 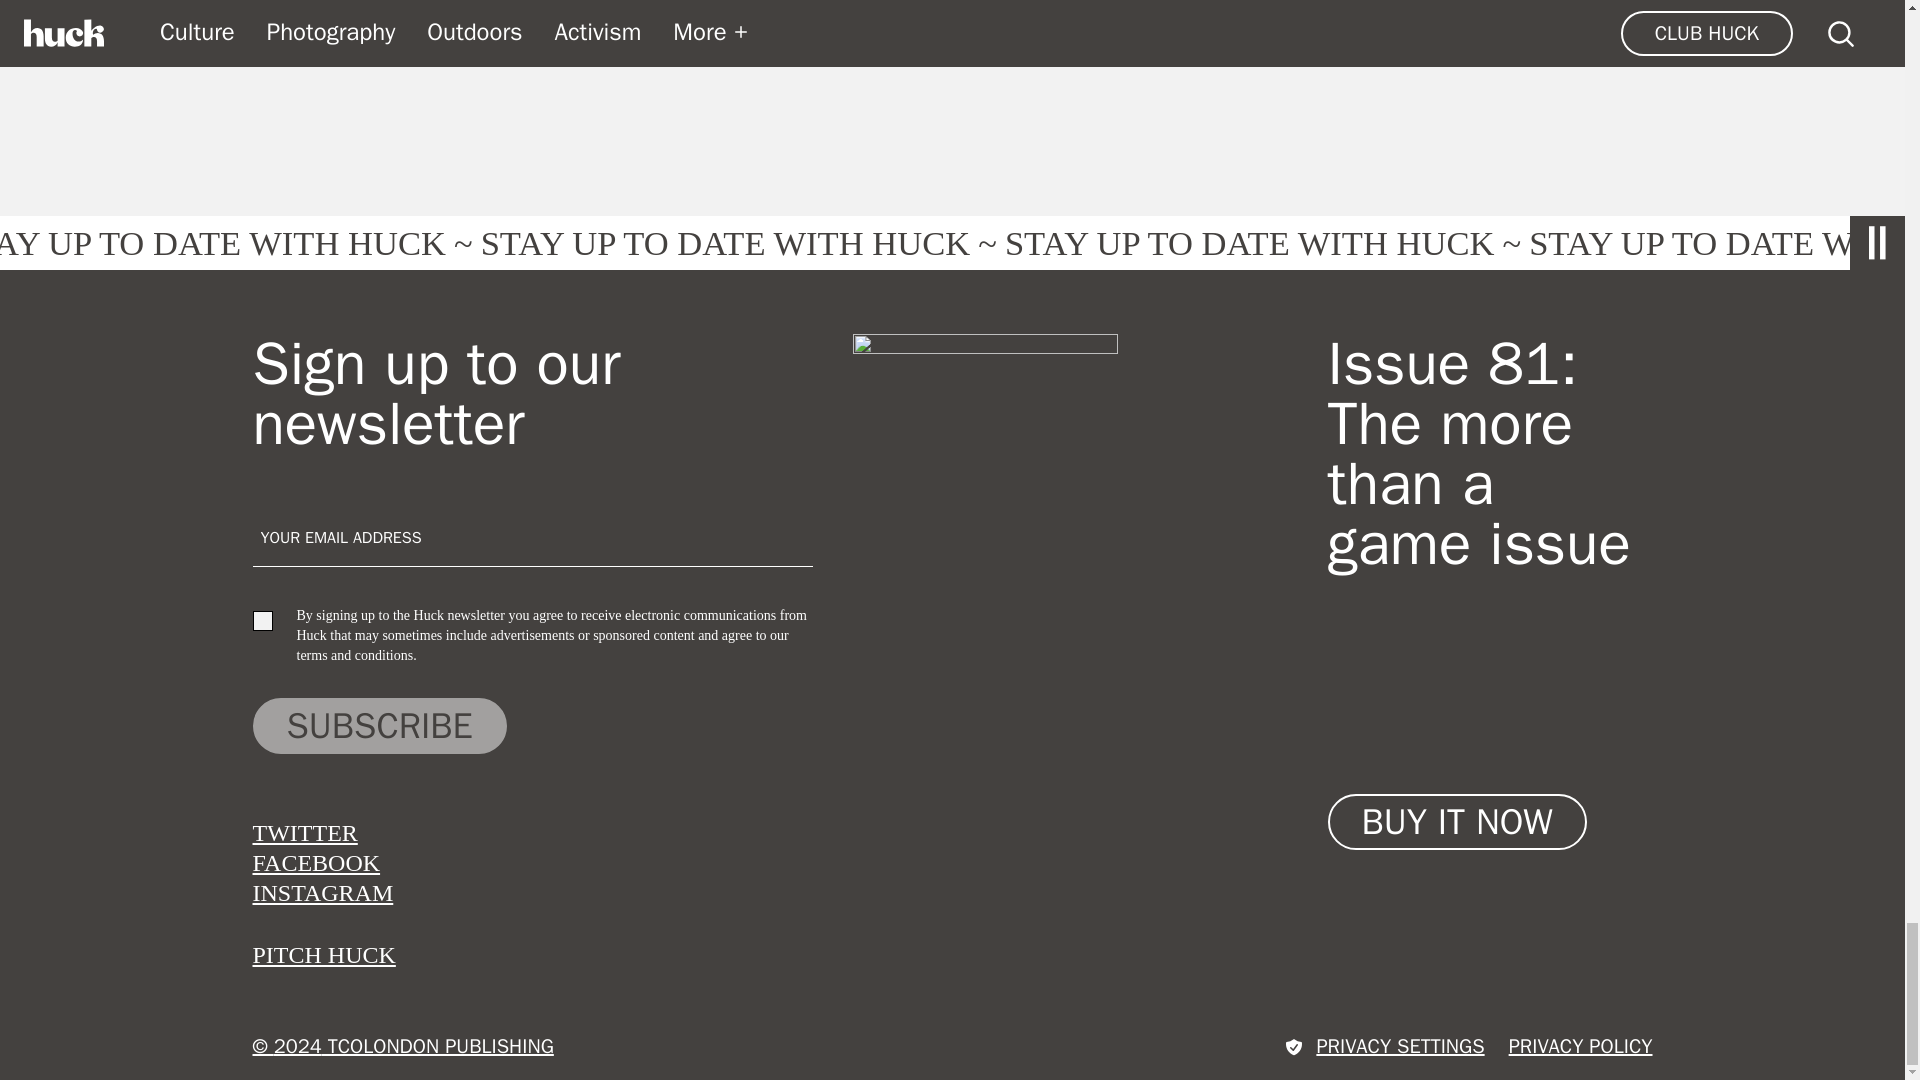 What do you see at coordinates (304, 832) in the screenshot?
I see `TWITTER` at bounding box center [304, 832].